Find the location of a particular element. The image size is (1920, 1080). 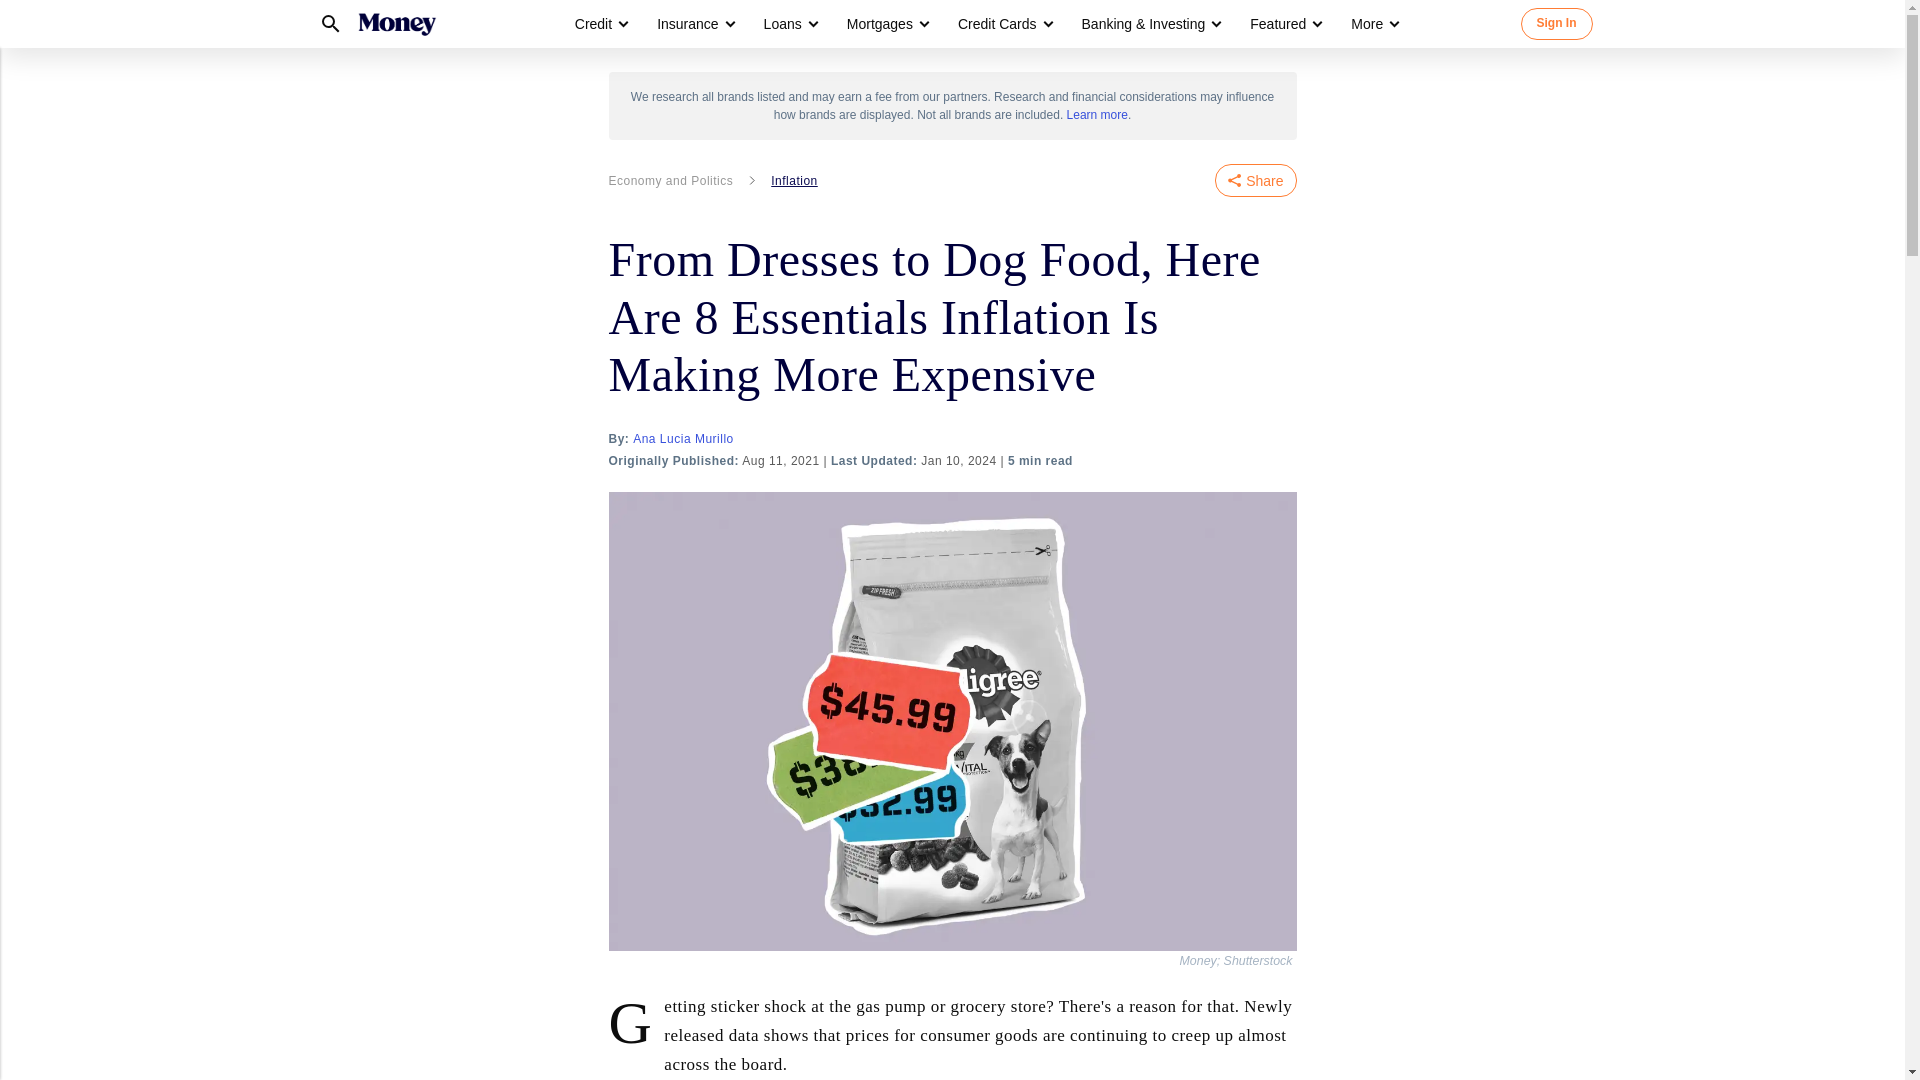

Insurance is located at coordinates (687, 24).